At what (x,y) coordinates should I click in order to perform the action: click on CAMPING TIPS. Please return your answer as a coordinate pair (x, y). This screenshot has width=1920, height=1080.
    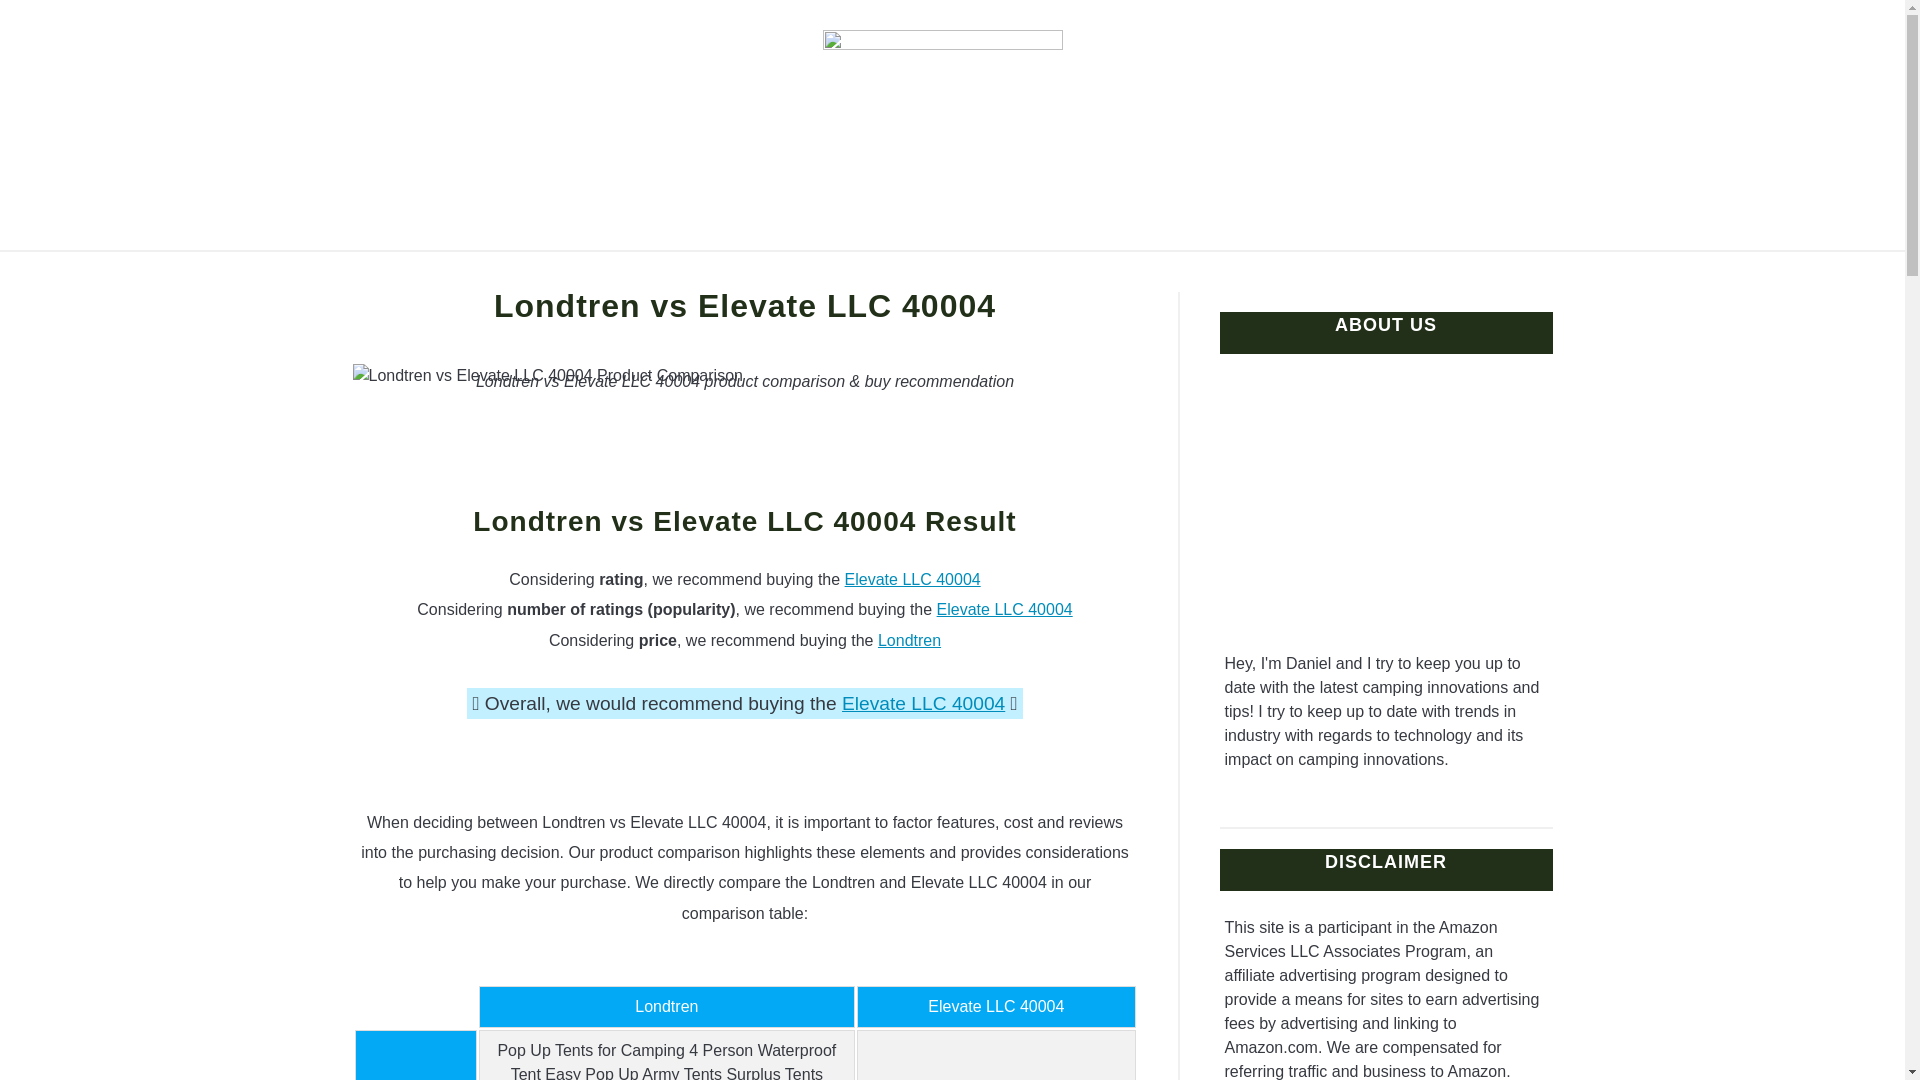
    Looking at the image, I should click on (1292, 274).